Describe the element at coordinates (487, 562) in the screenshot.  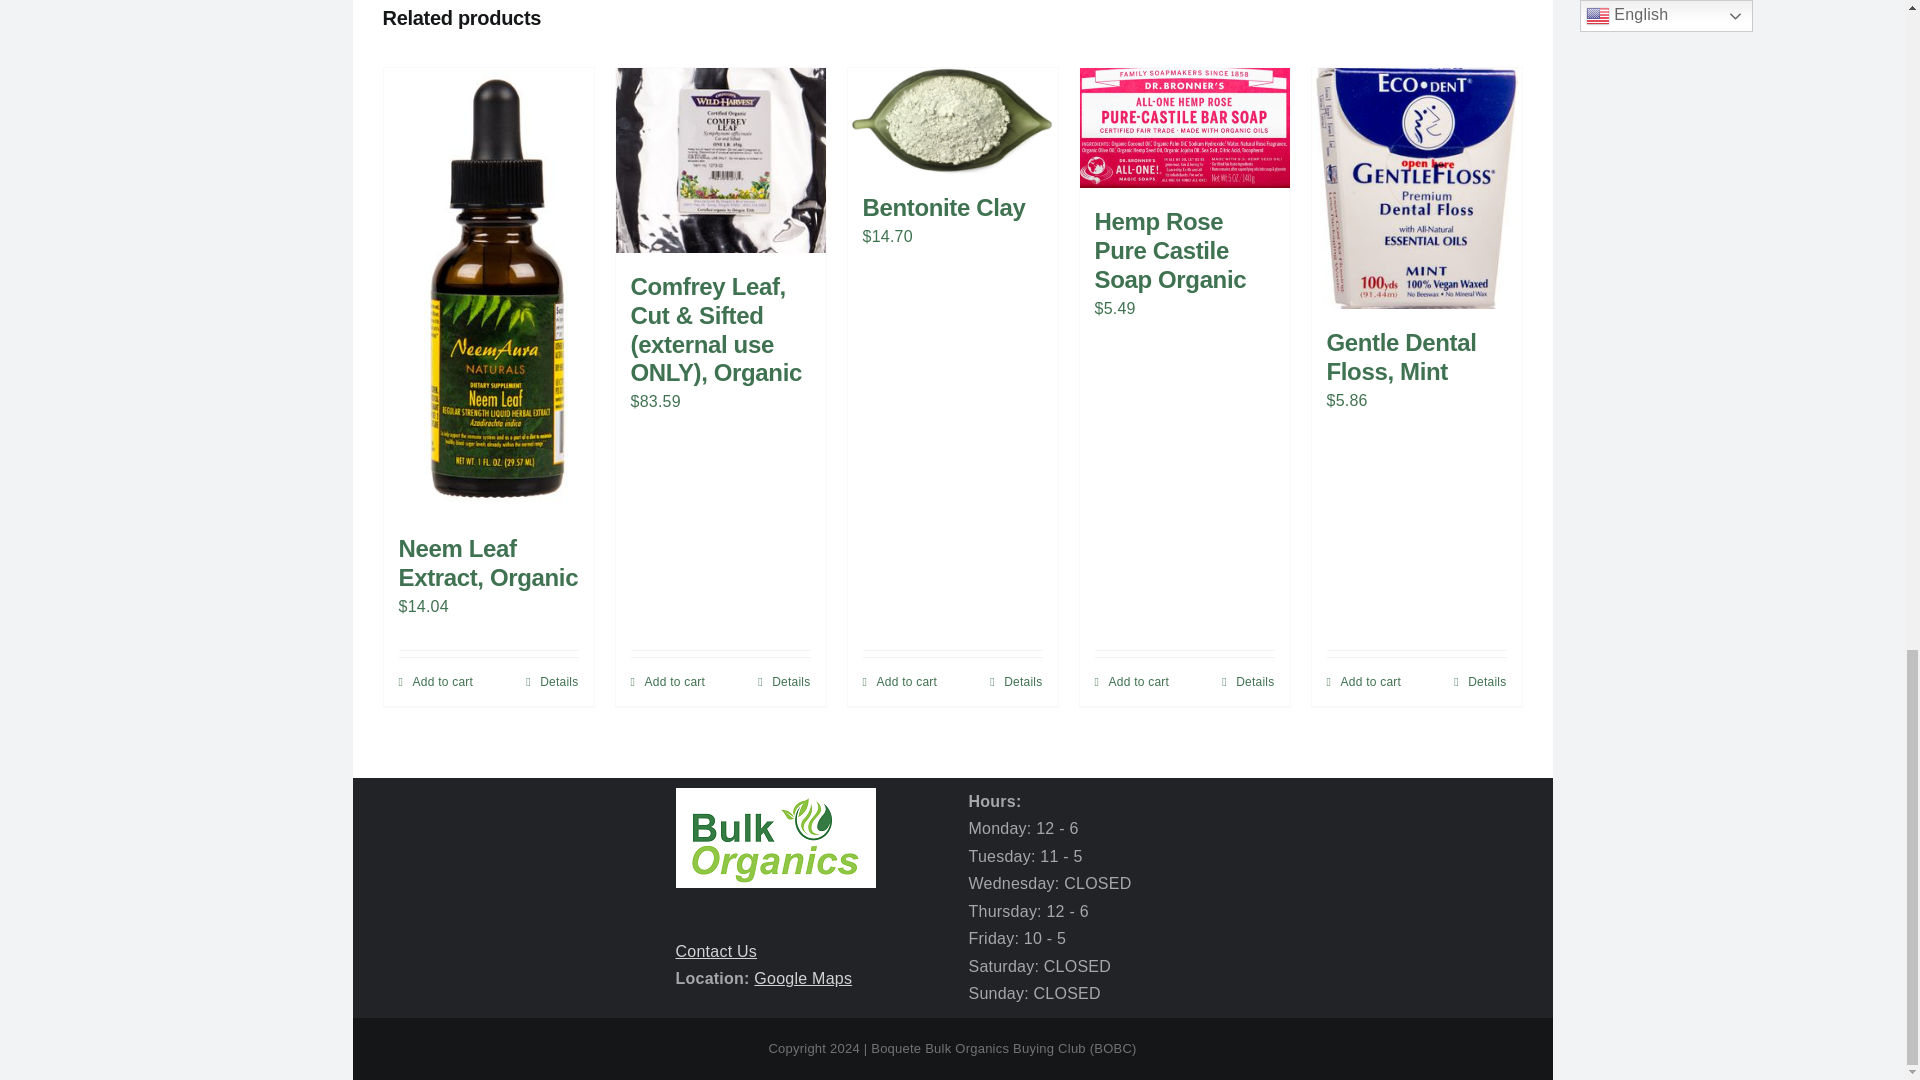
I see `Neem Leaf Extract, Organic` at that location.